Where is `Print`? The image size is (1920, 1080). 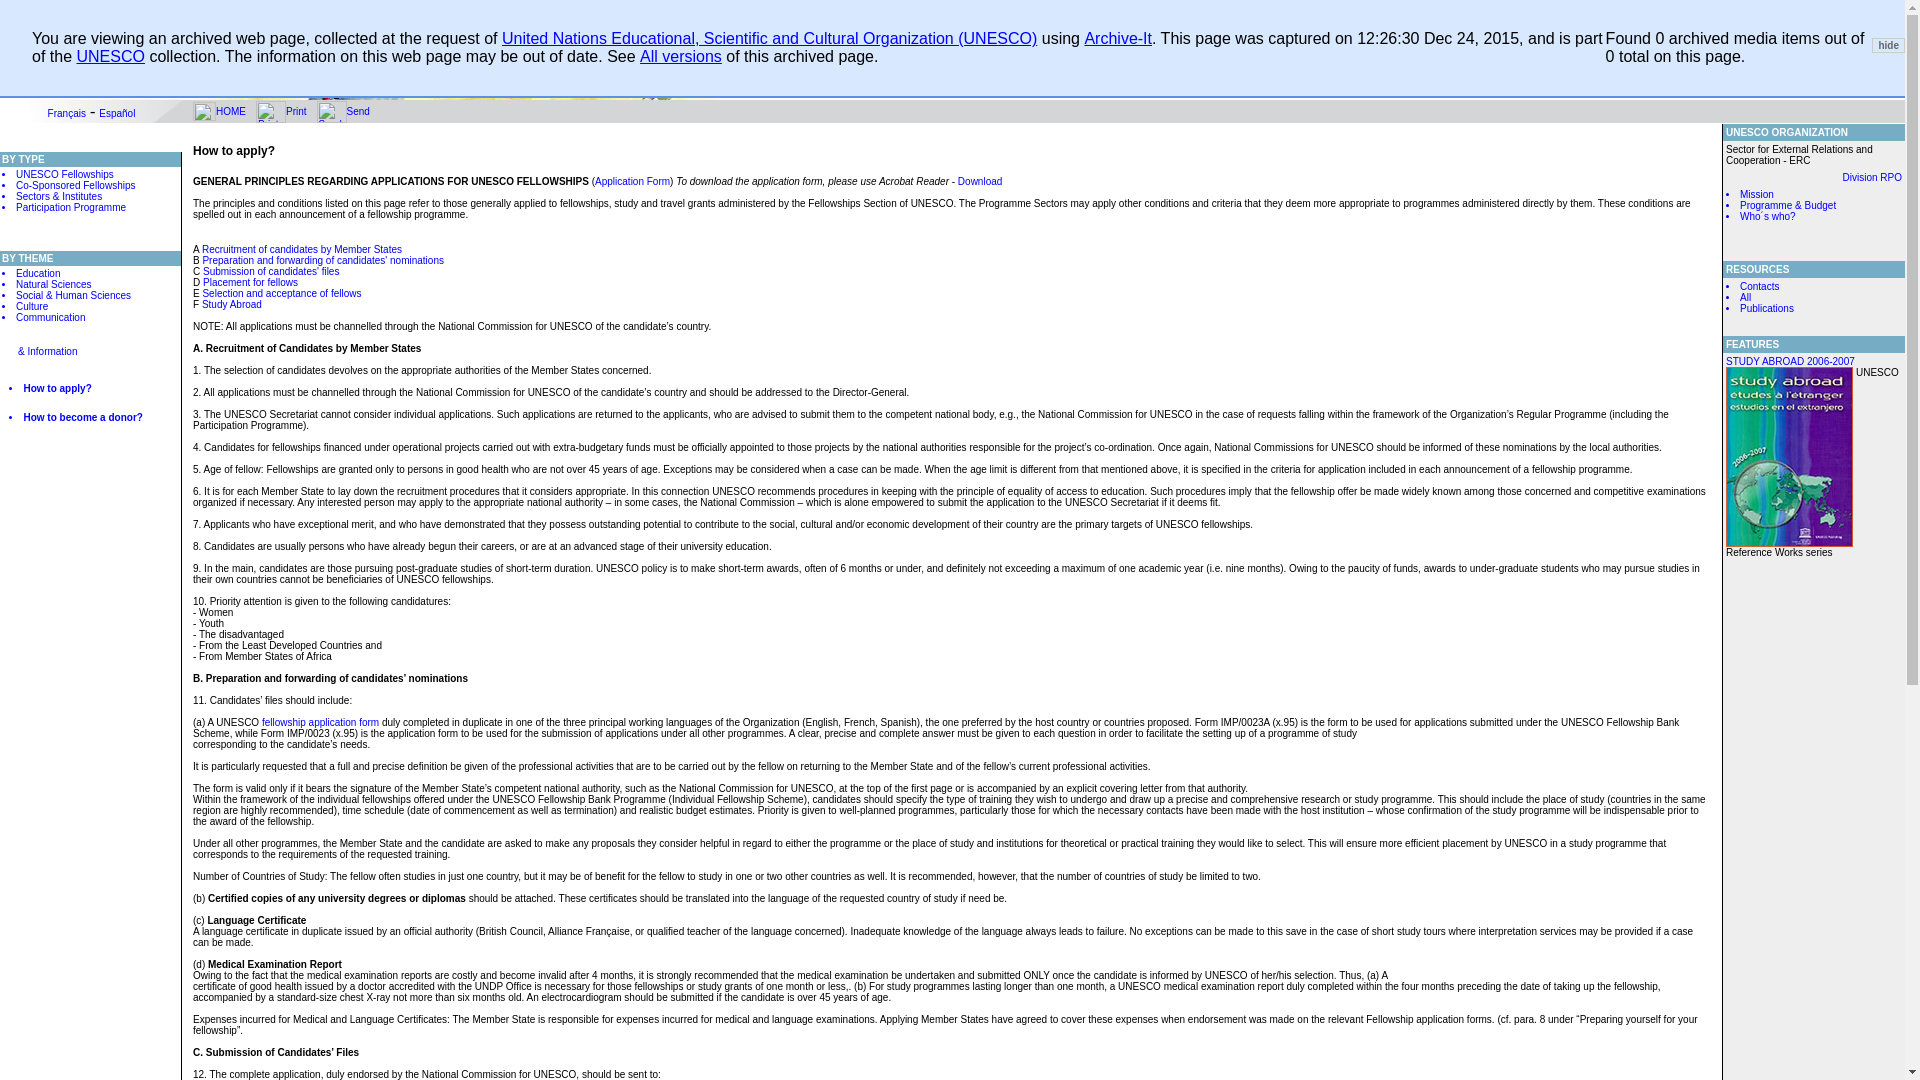
Print is located at coordinates (296, 110).